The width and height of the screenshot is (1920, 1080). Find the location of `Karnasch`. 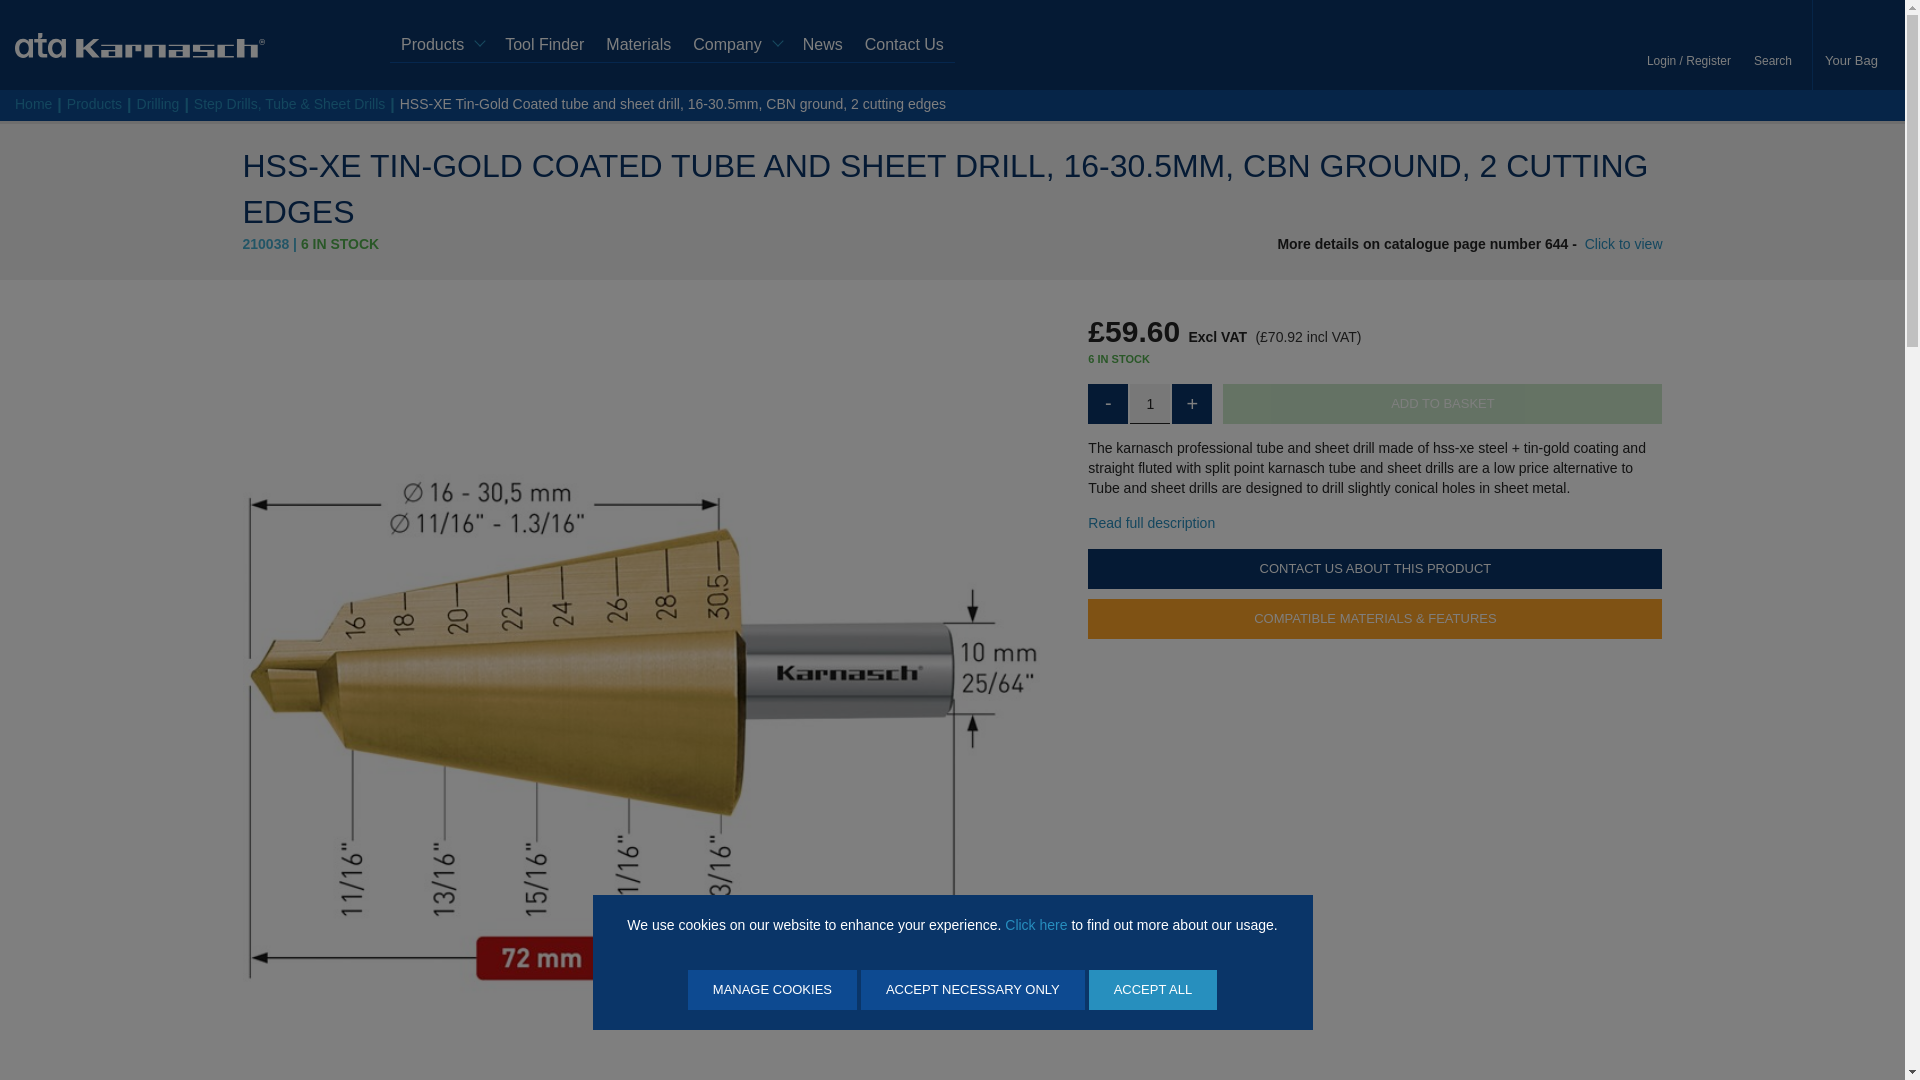

Karnasch is located at coordinates (140, 43).